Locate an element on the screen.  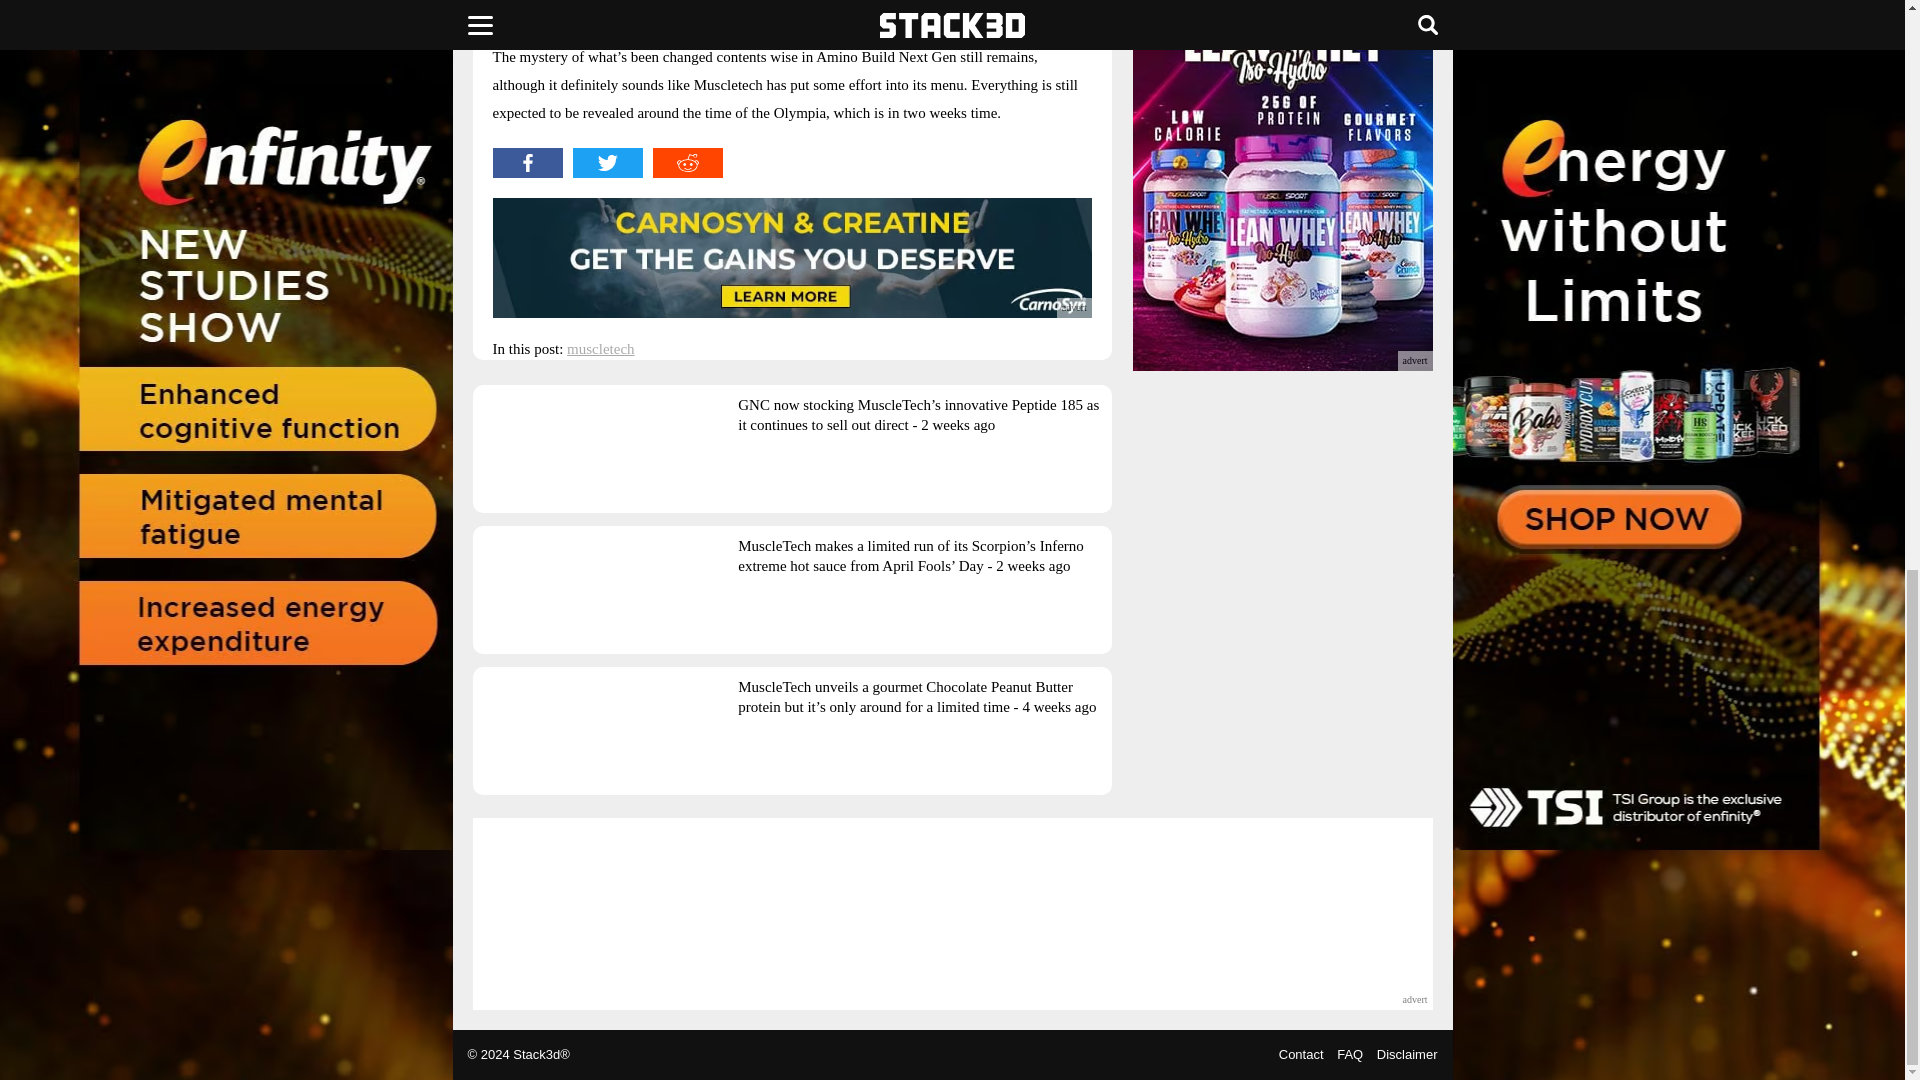
muscletech is located at coordinates (600, 349).